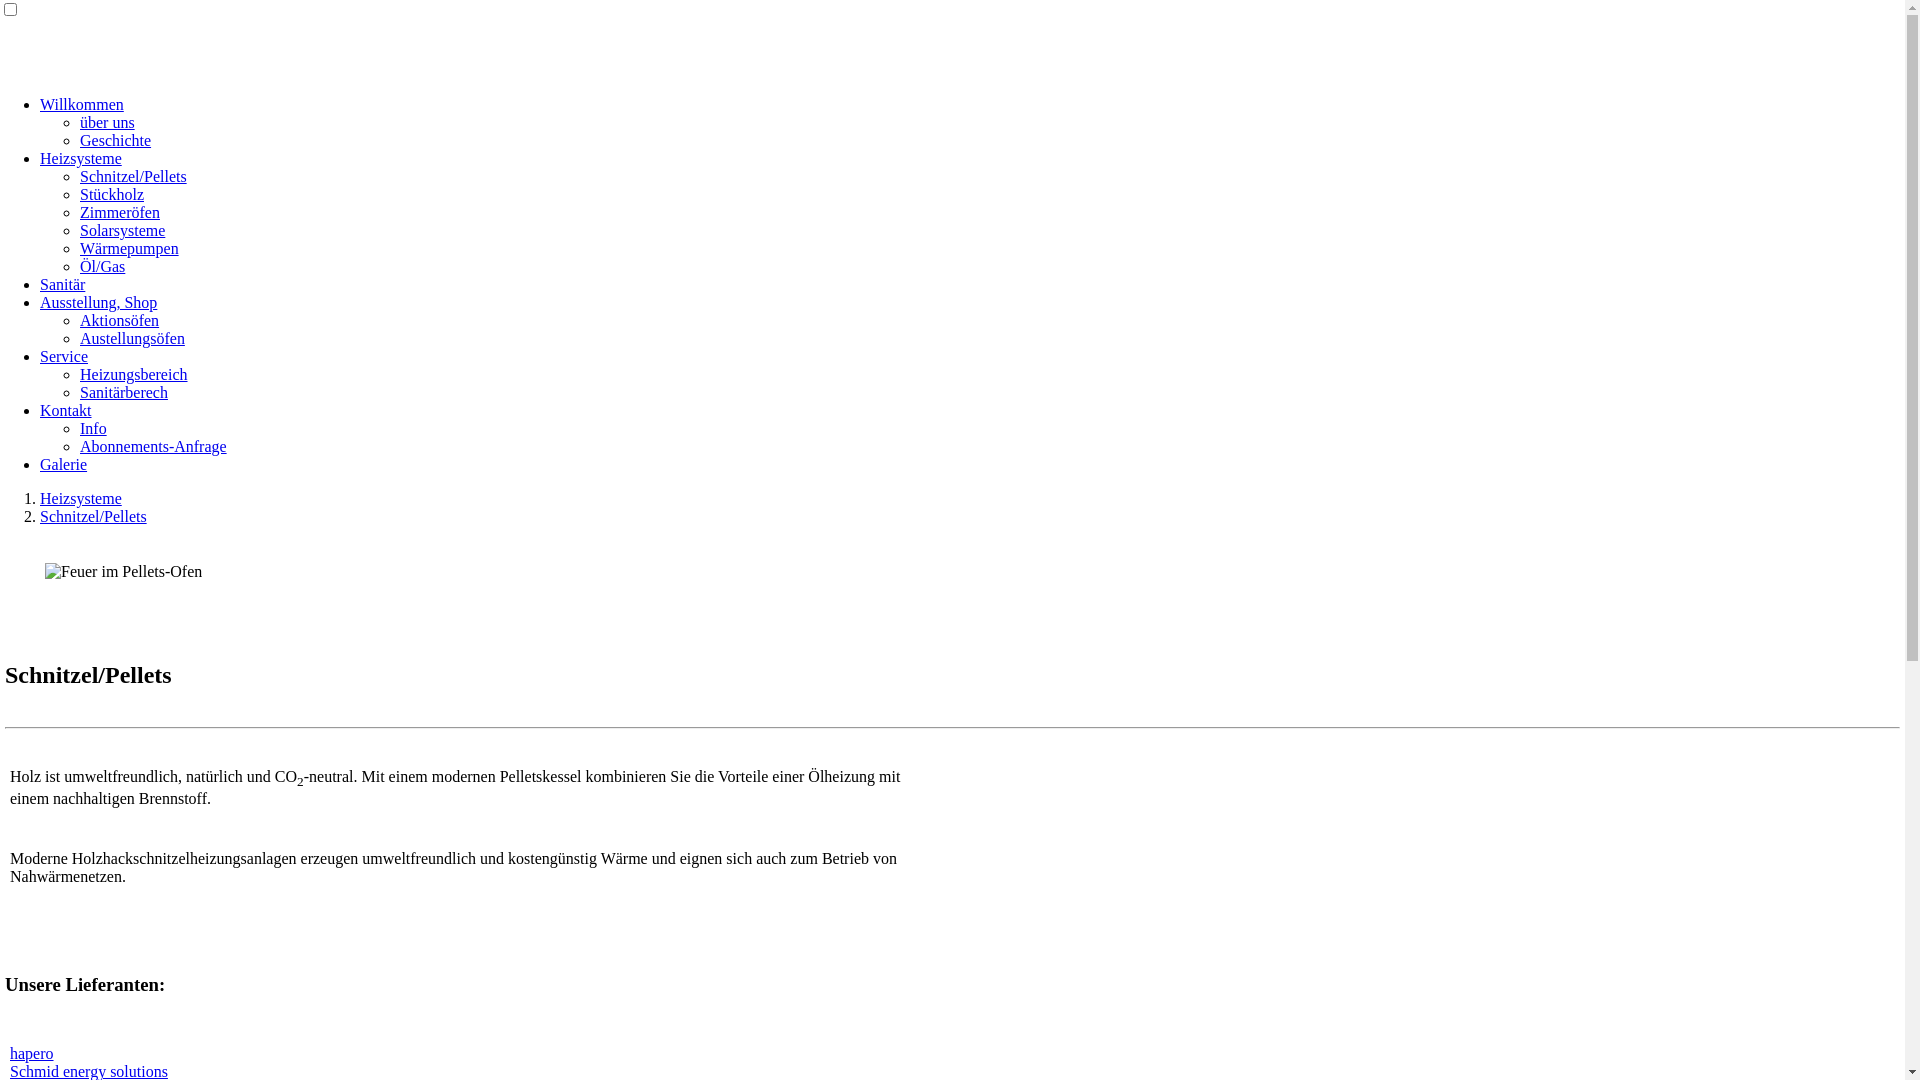  I want to click on Heizungsbereich, so click(134, 374).